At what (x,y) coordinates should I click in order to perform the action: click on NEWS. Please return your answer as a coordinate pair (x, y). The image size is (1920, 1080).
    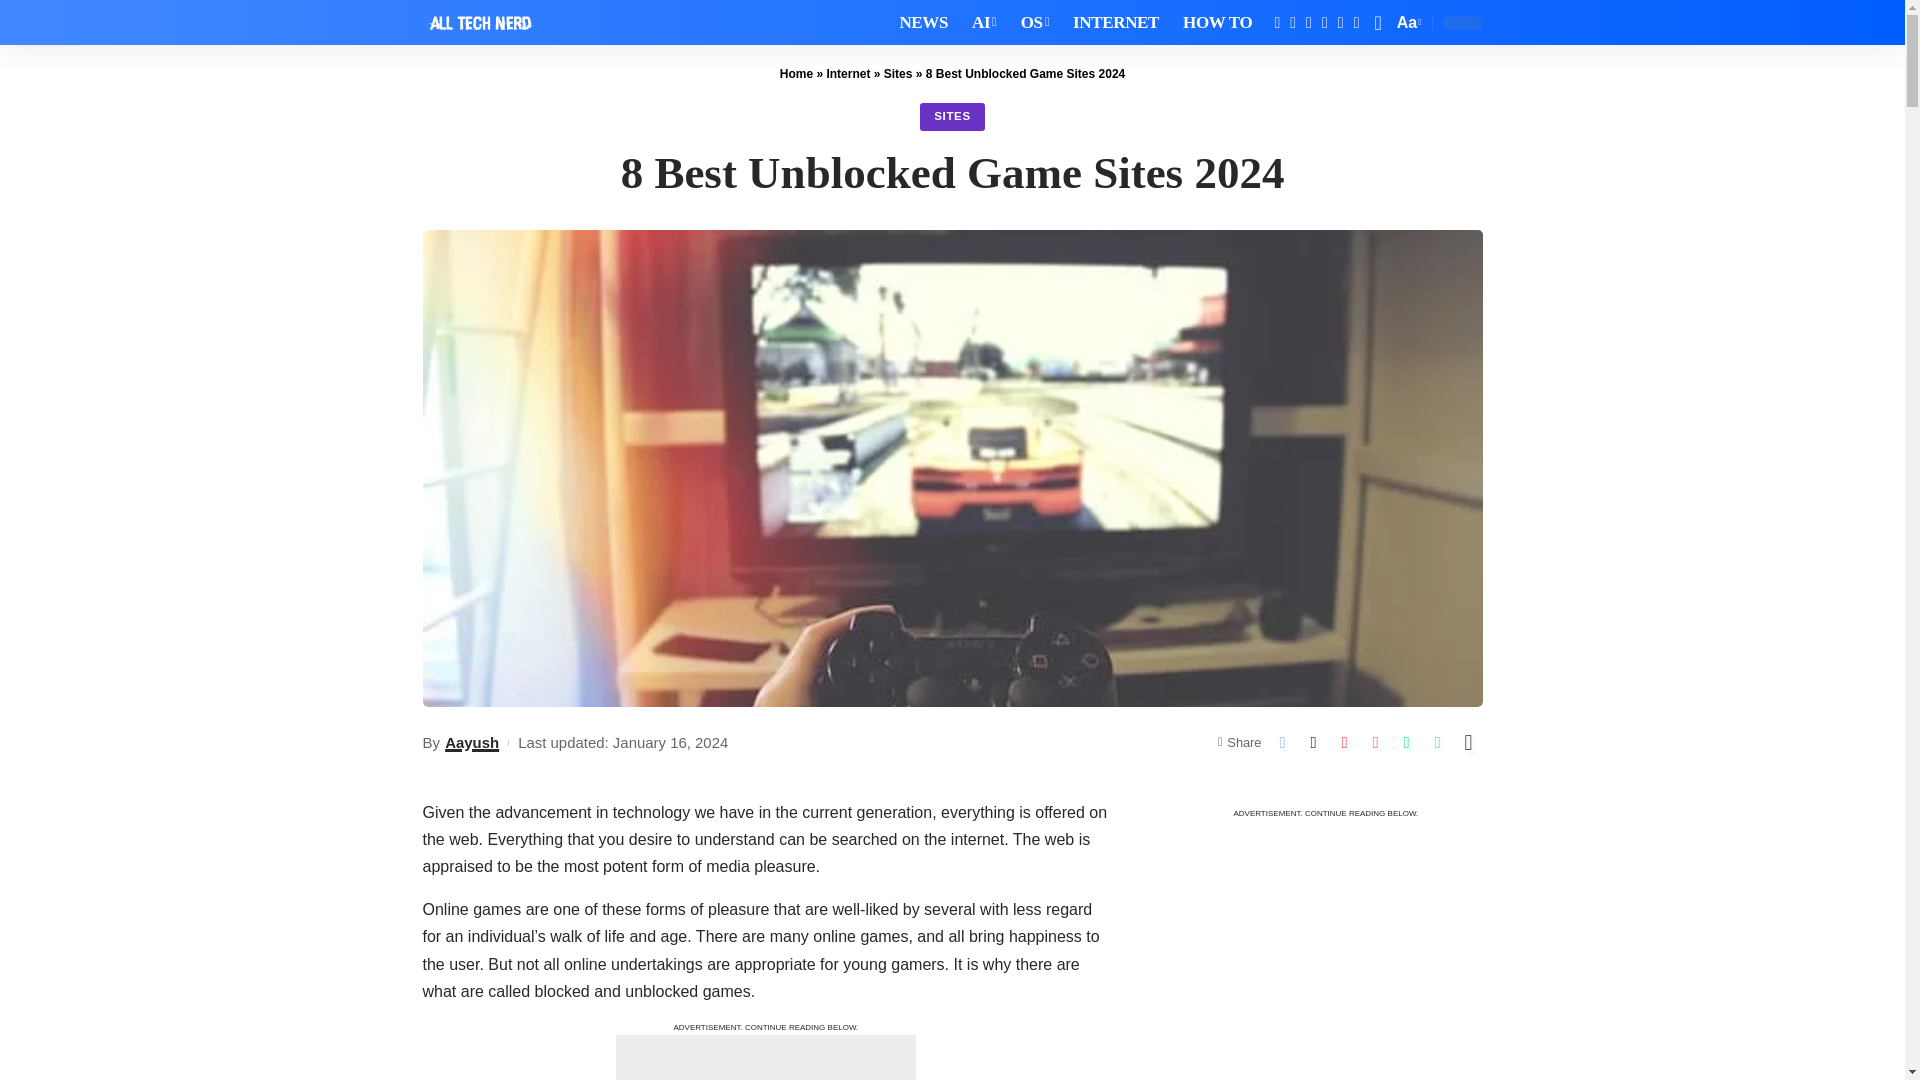
    Looking at the image, I should click on (924, 22).